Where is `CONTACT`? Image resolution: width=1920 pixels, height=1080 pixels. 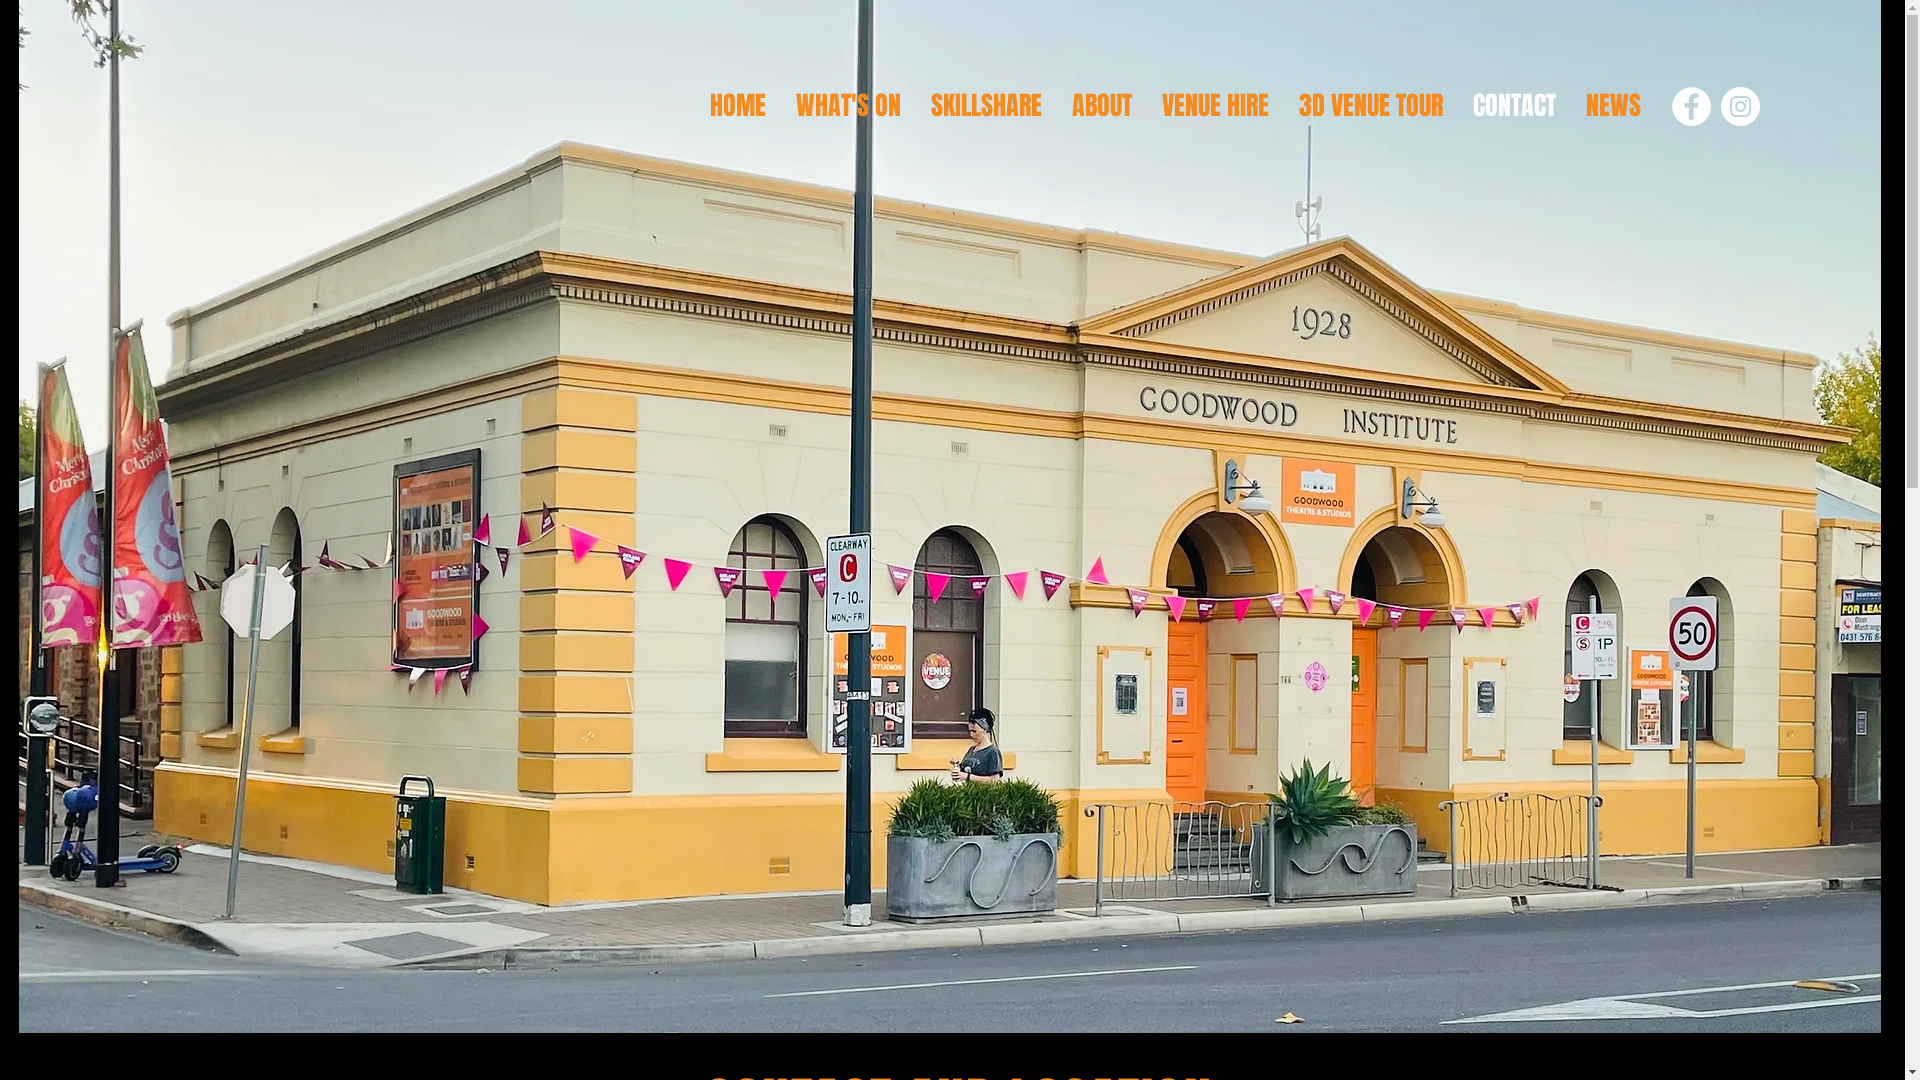
CONTACT is located at coordinates (1514, 106).